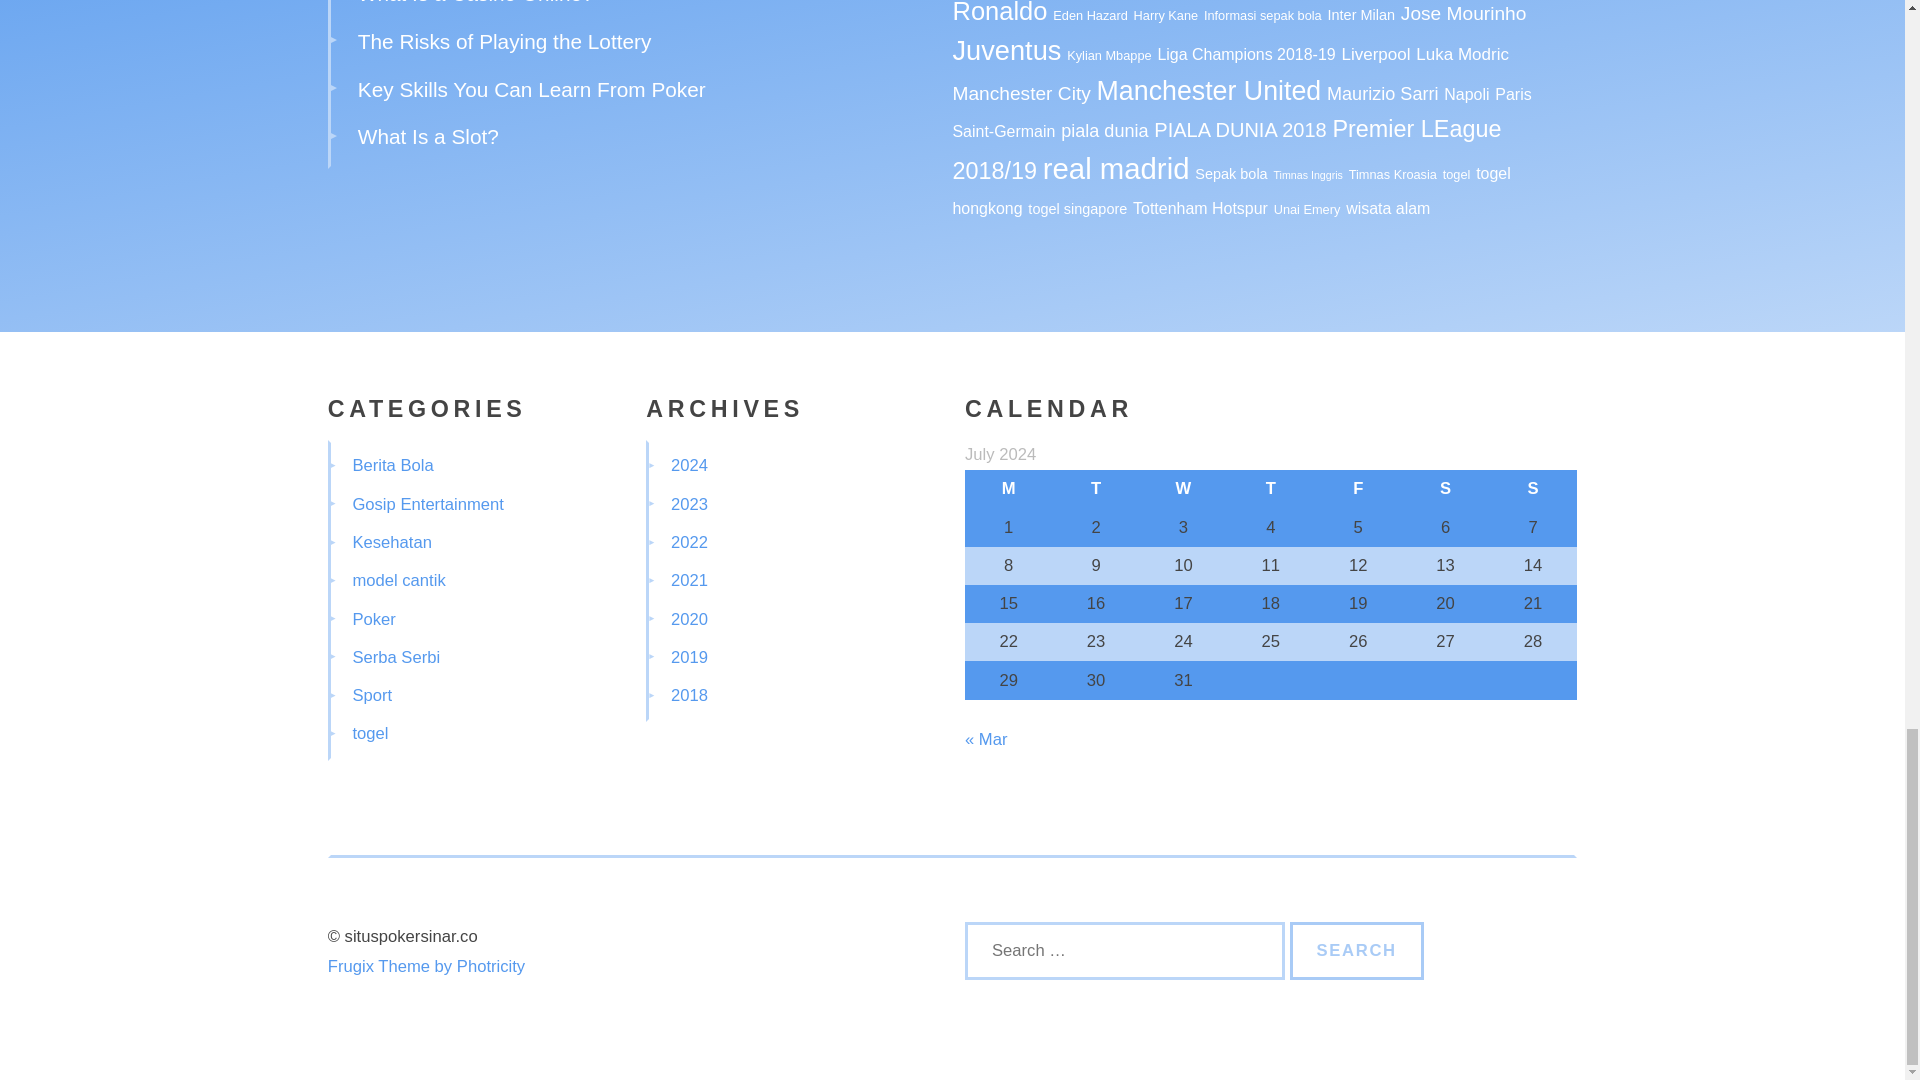  What do you see at coordinates (1464, 13) in the screenshot?
I see `Jose Mourinho` at bounding box center [1464, 13].